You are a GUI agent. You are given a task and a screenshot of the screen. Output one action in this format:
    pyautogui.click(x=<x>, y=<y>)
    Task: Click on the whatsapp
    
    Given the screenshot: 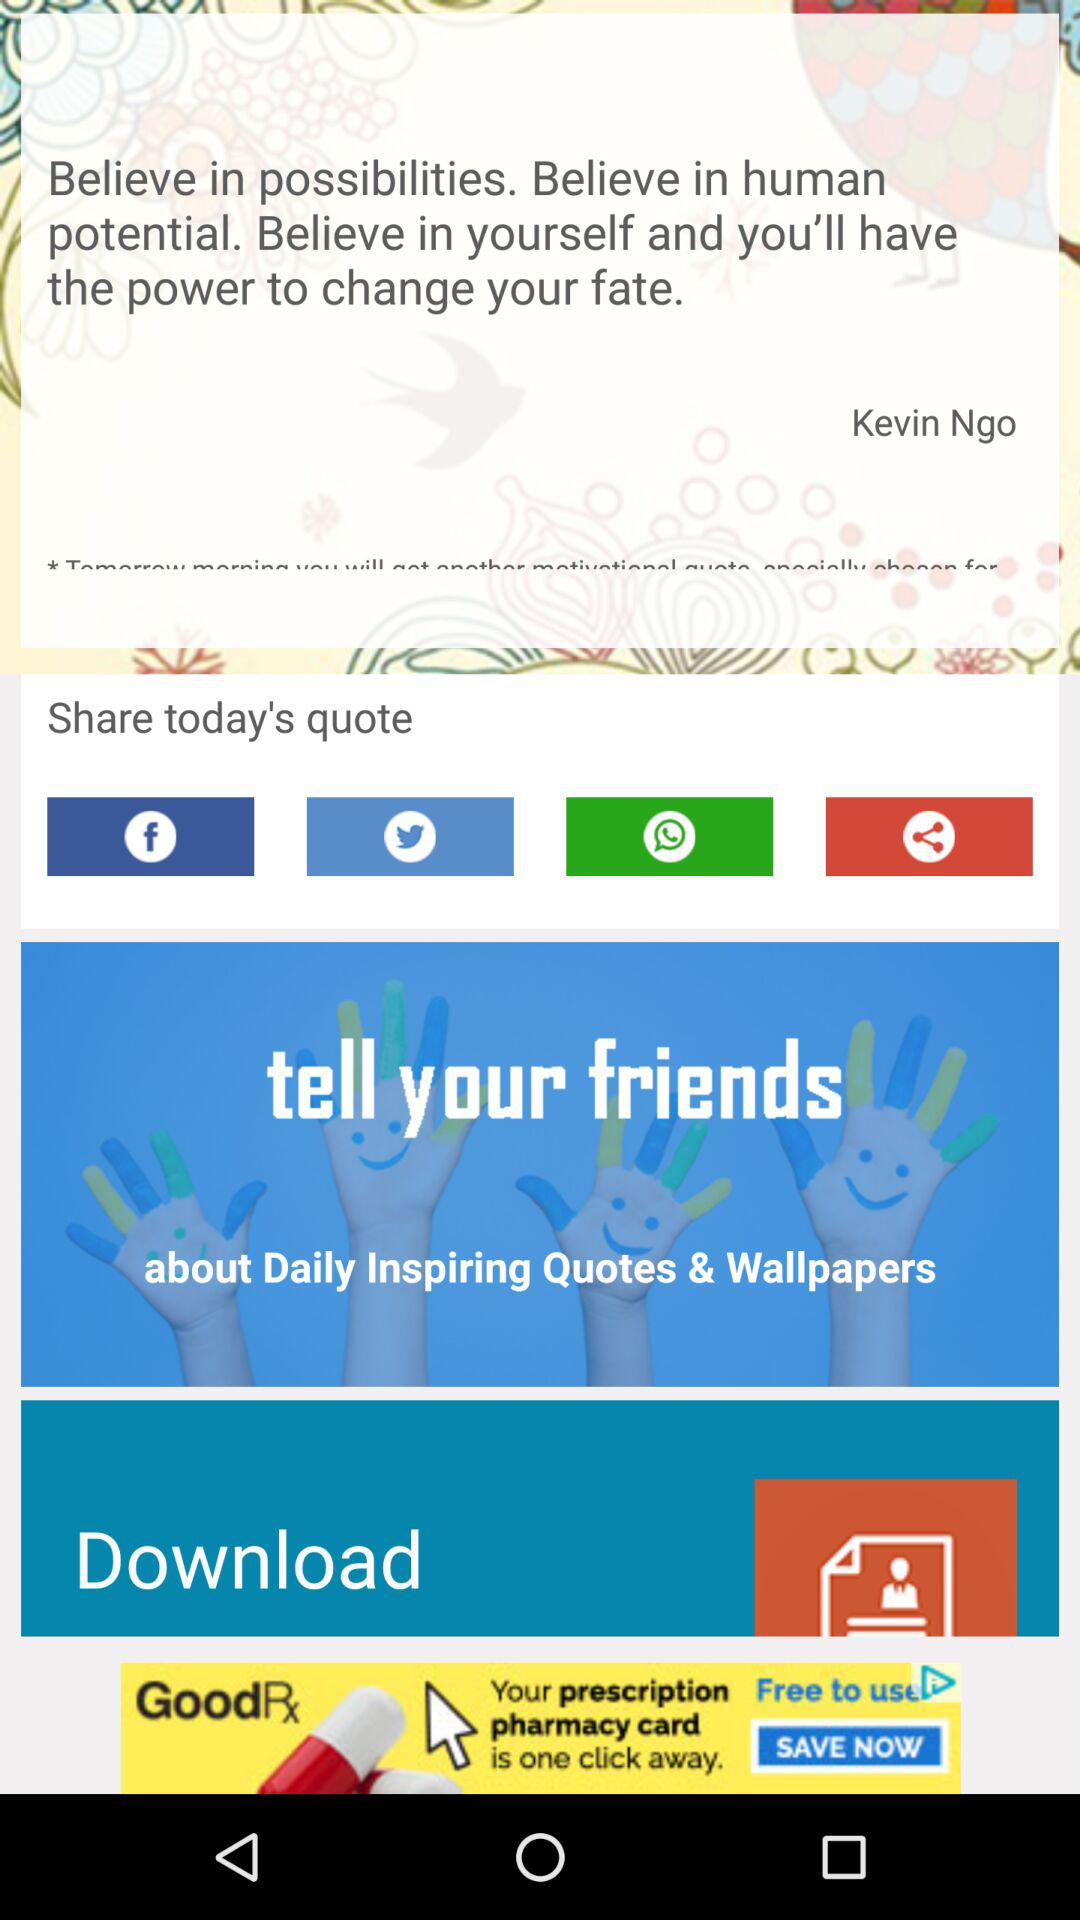 What is the action you would take?
    pyautogui.click(x=670, y=836)
    